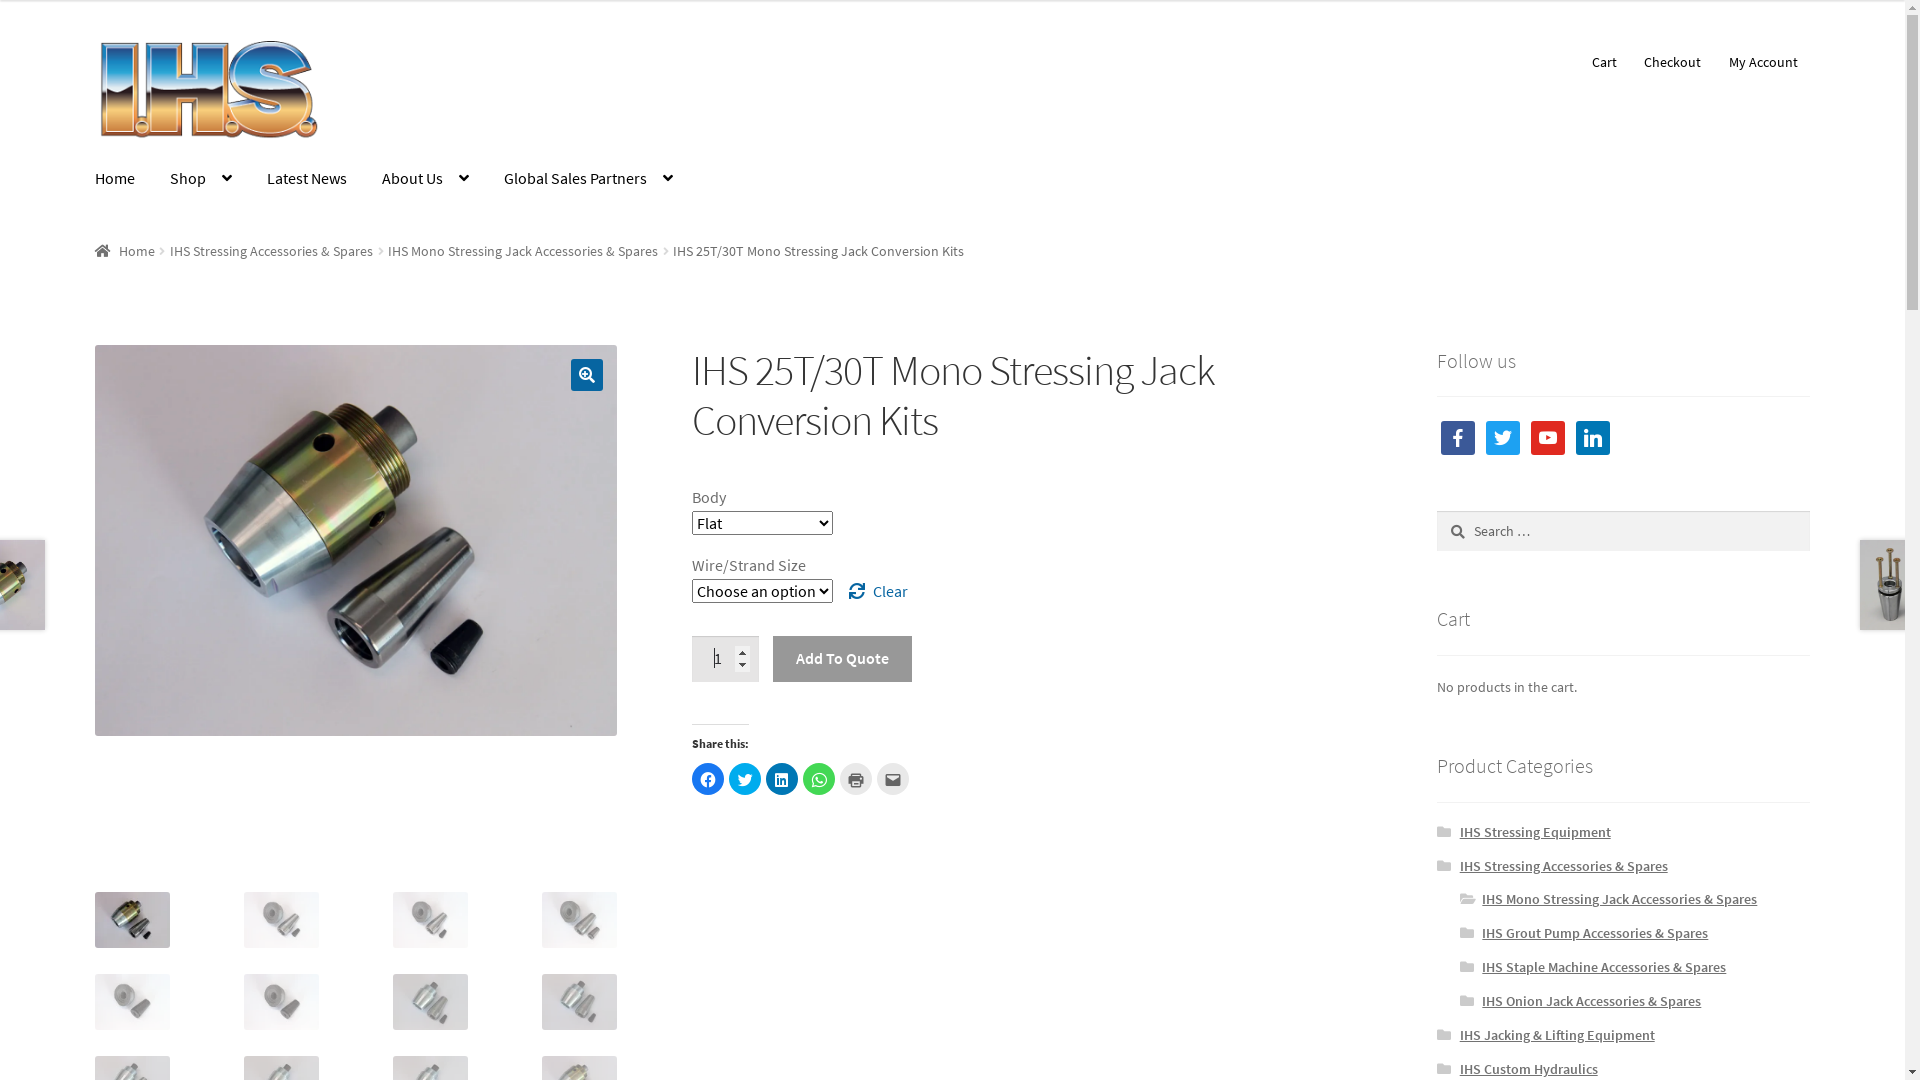 The height and width of the screenshot is (1080, 1920). I want to click on Click to email this to a friend (Opens in new window), so click(893, 779).